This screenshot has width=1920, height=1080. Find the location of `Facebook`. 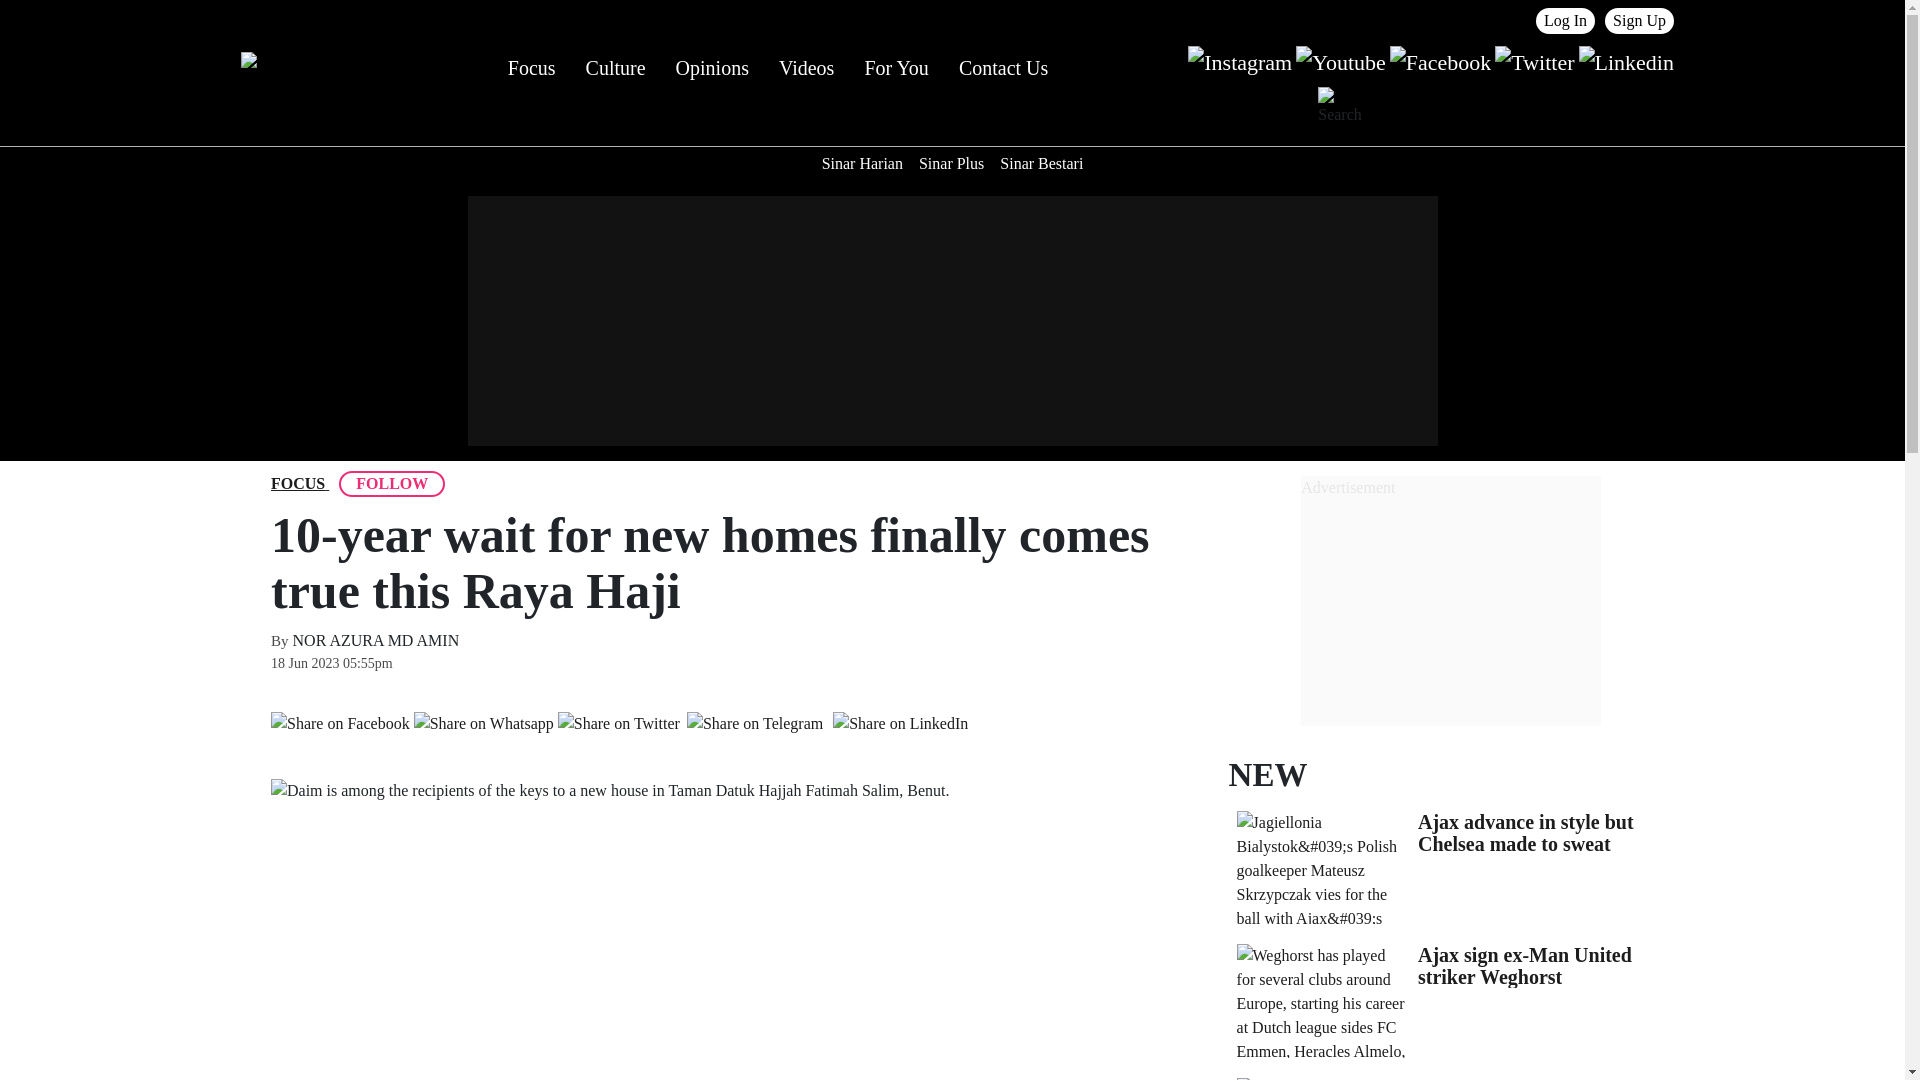

Facebook is located at coordinates (1440, 61).